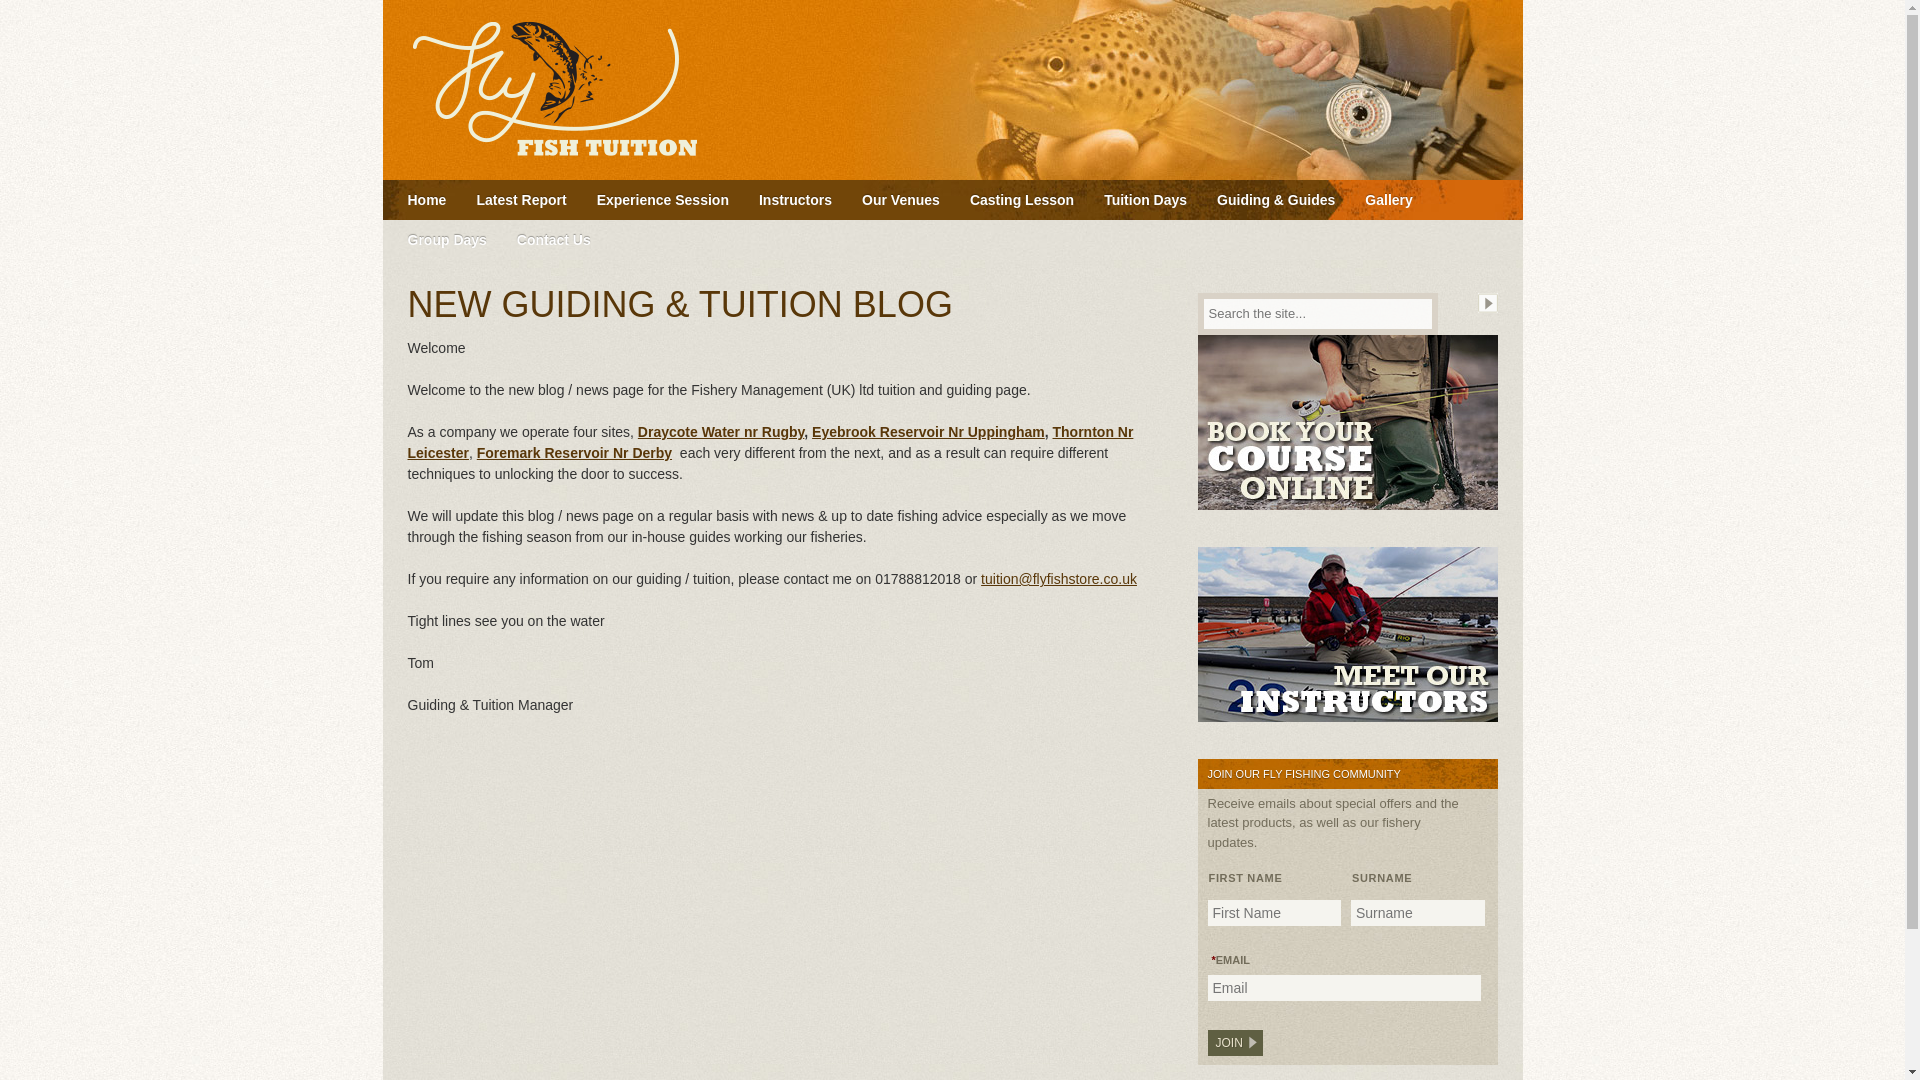 This screenshot has width=1920, height=1080. Describe the element at coordinates (795, 200) in the screenshot. I see `Fly Fishing Instructors` at that location.